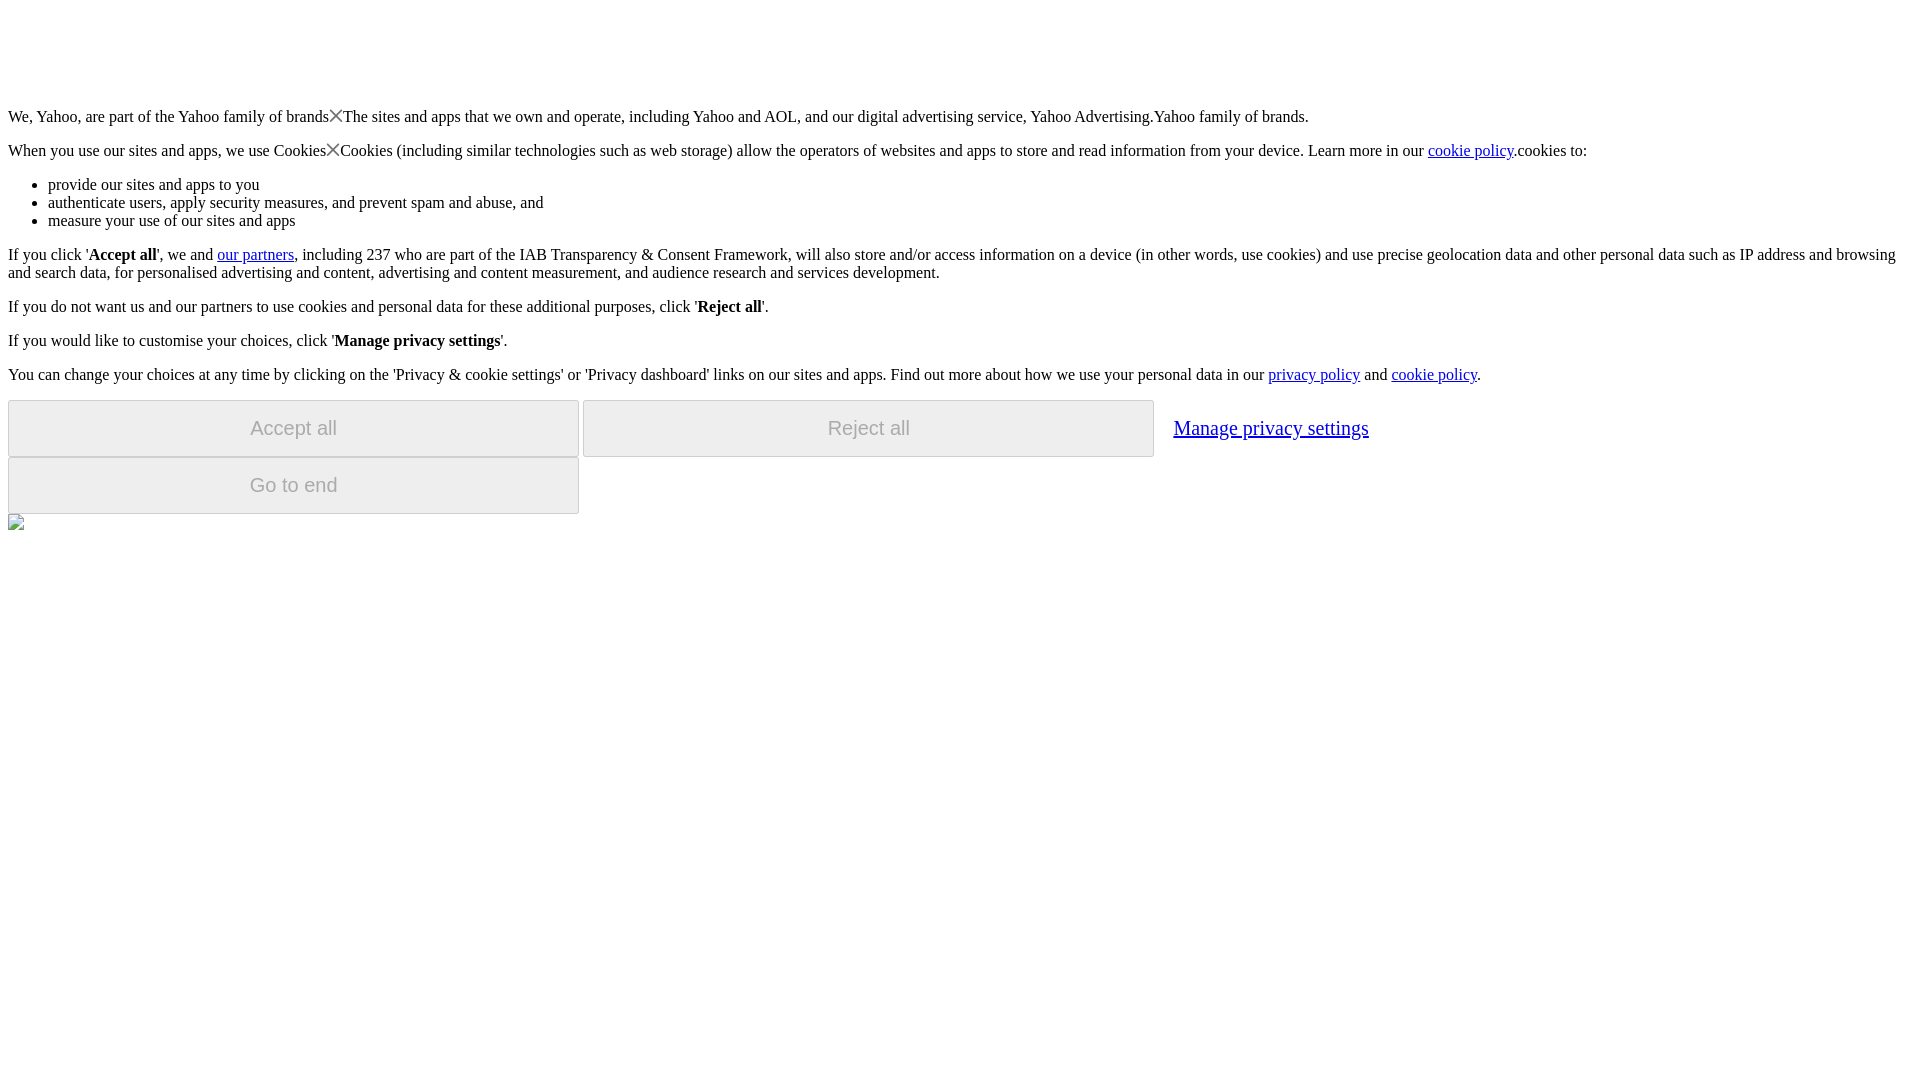 Image resolution: width=1920 pixels, height=1080 pixels. I want to click on Go to end, so click(293, 485).